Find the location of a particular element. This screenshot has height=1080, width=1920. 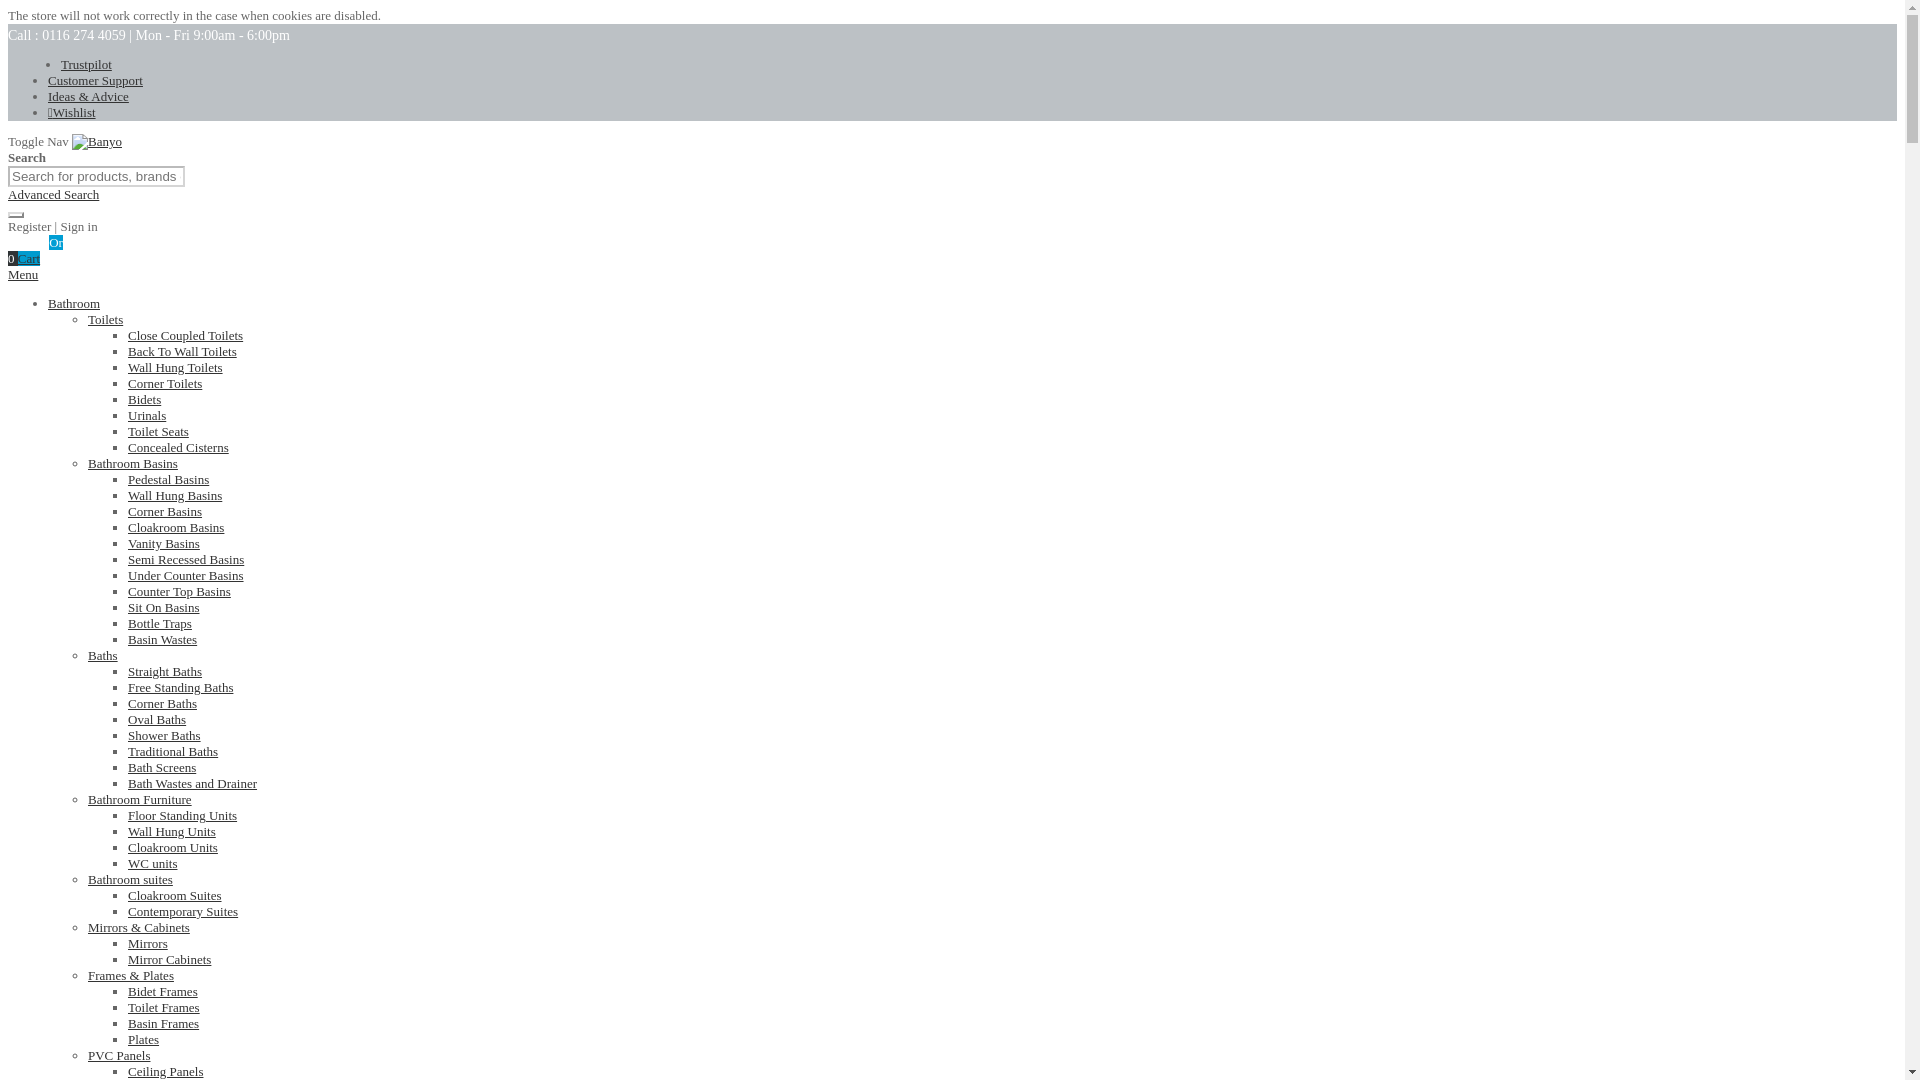

Sit On Basins is located at coordinates (164, 607).